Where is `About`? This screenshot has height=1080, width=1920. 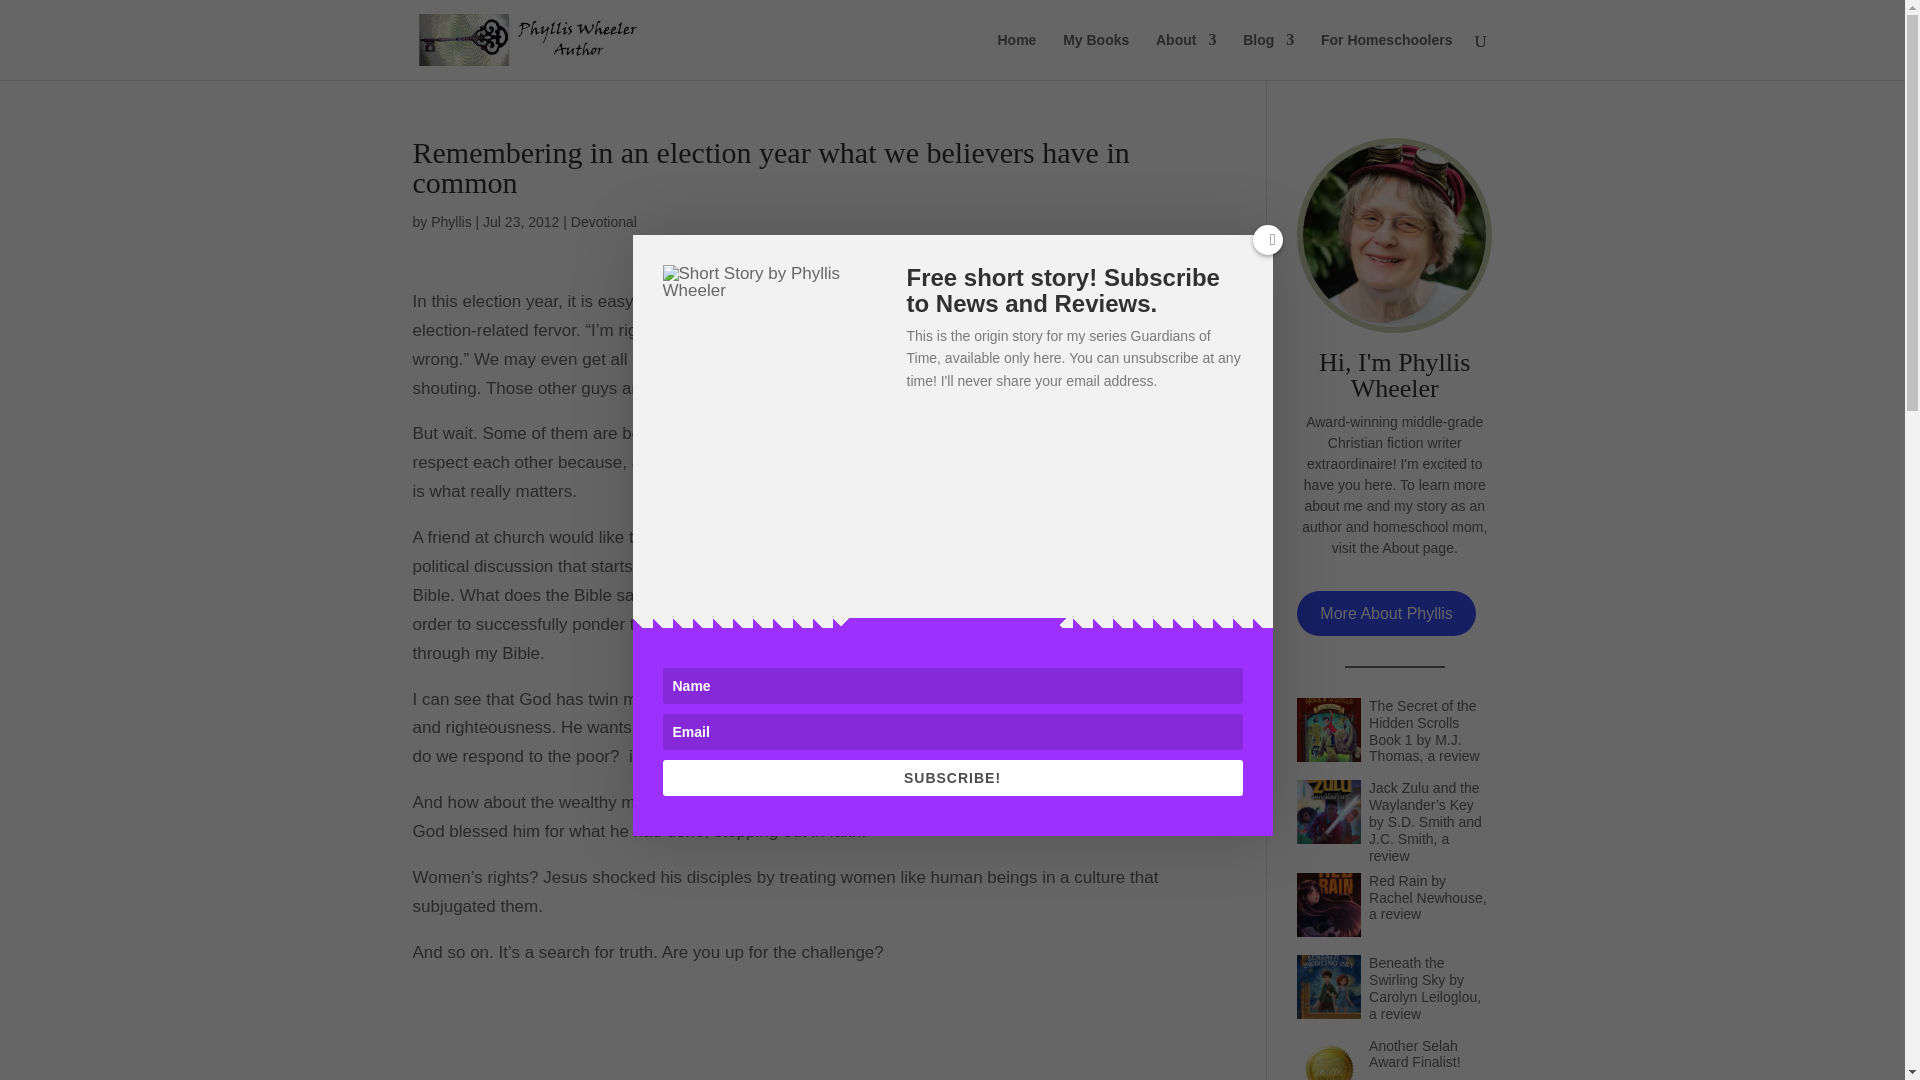 About is located at coordinates (1185, 56).